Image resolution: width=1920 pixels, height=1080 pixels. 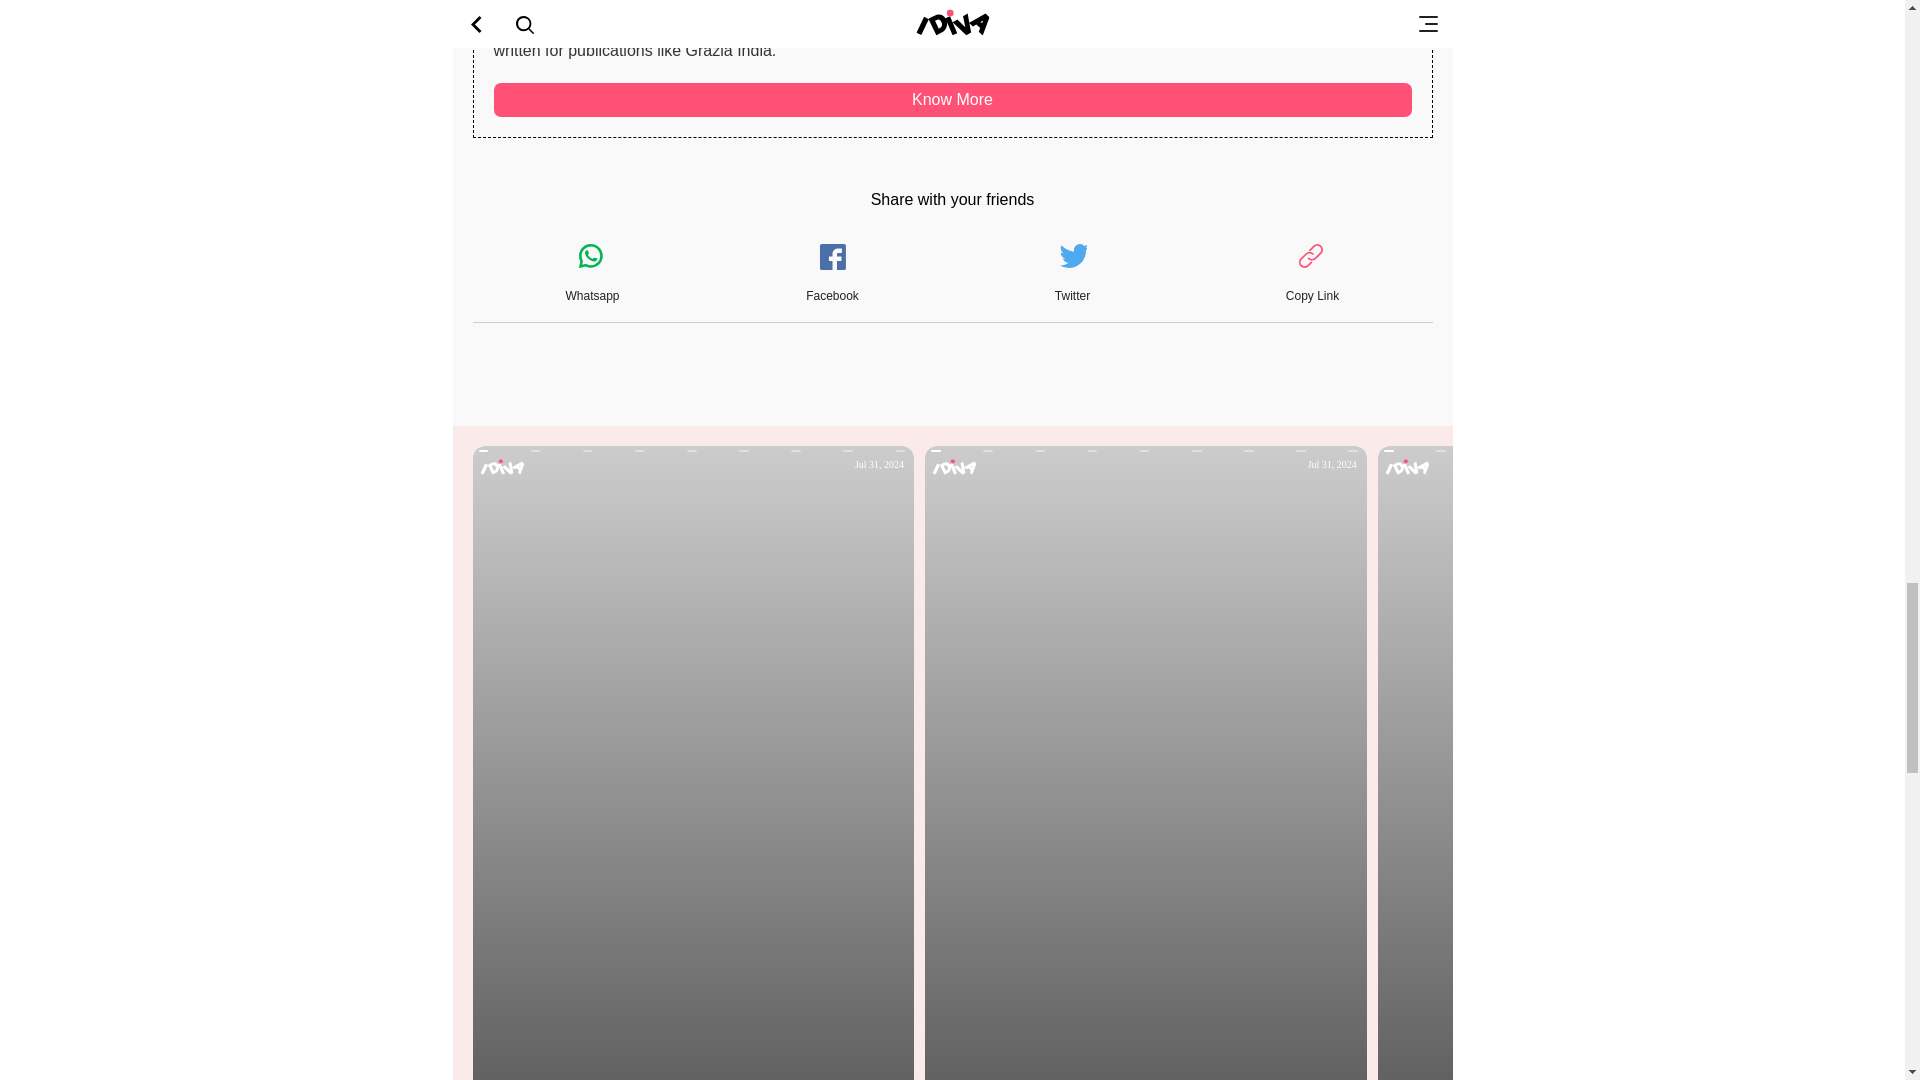 What do you see at coordinates (832, 274) in the screenshot?
I see `Facebook` at bounding box center [832, 274].